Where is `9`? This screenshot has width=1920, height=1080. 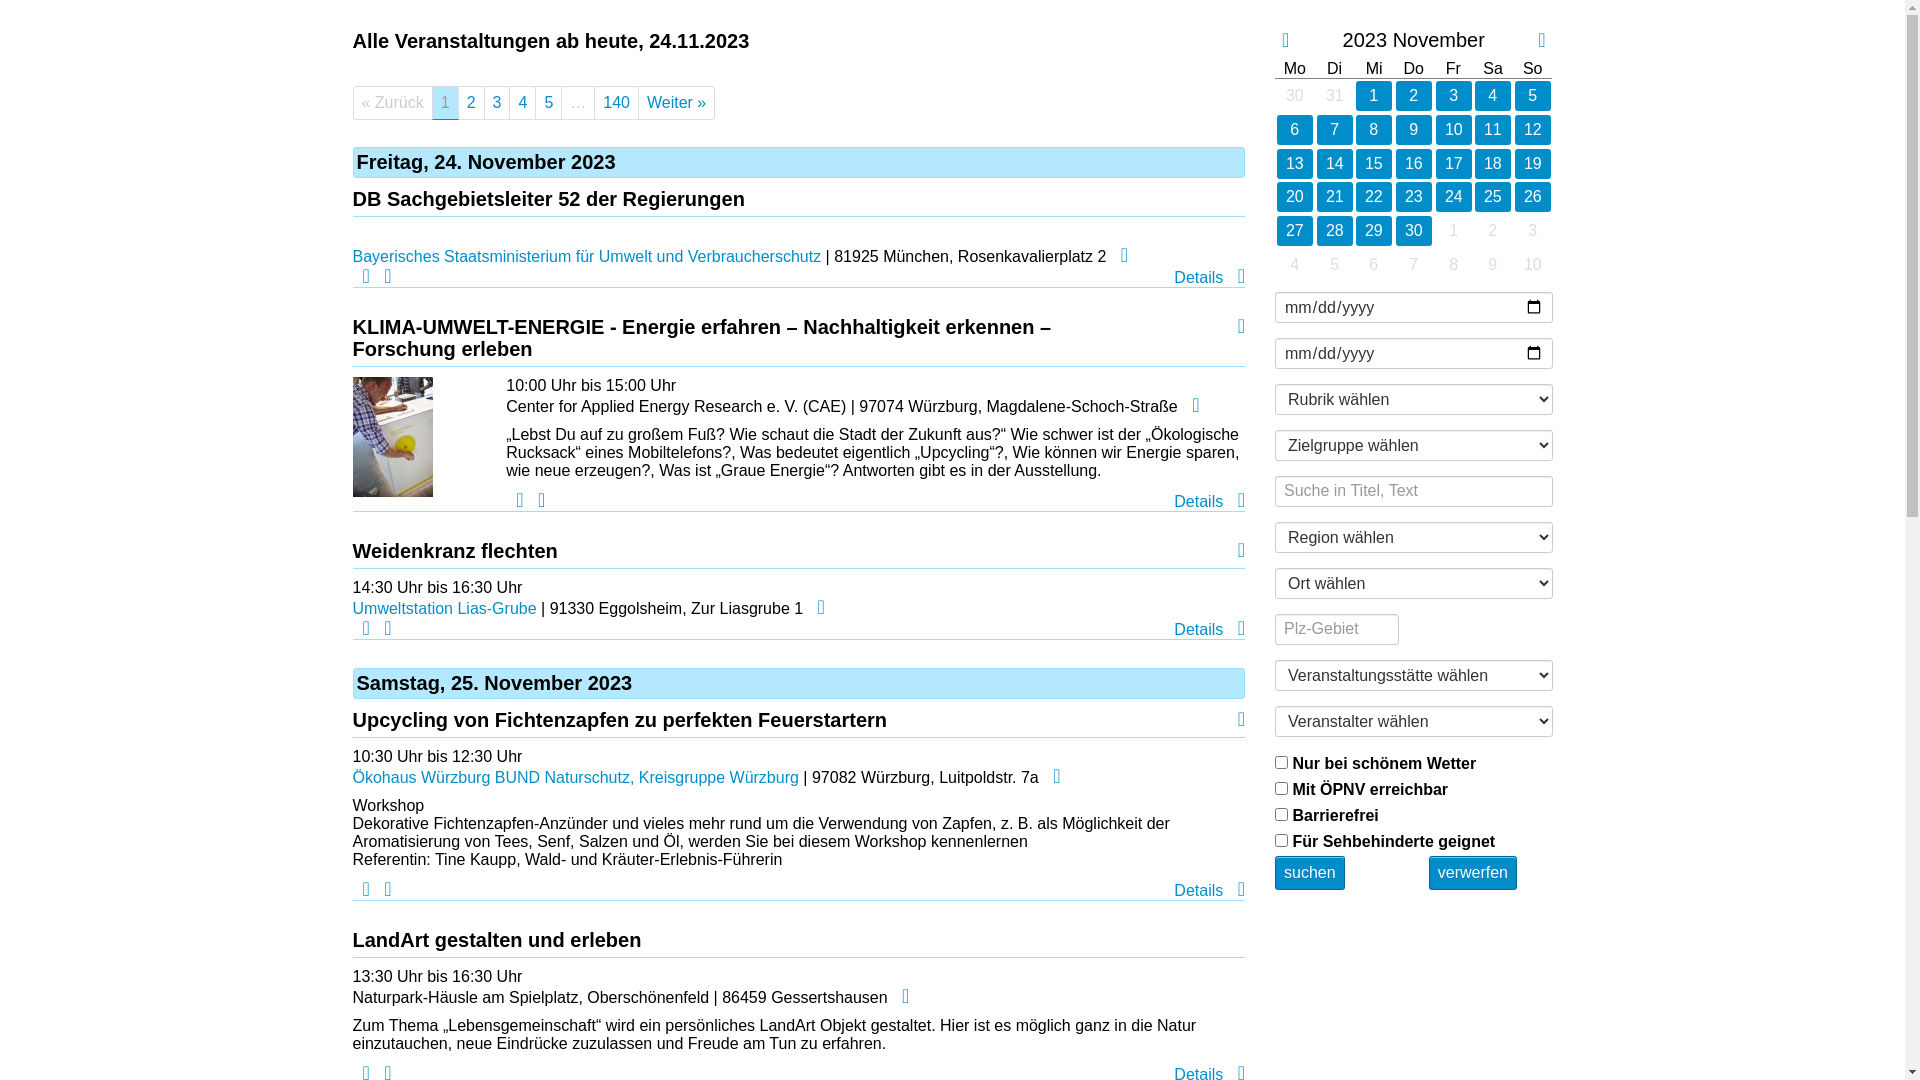 9 is located at coordinates (1414, 130).